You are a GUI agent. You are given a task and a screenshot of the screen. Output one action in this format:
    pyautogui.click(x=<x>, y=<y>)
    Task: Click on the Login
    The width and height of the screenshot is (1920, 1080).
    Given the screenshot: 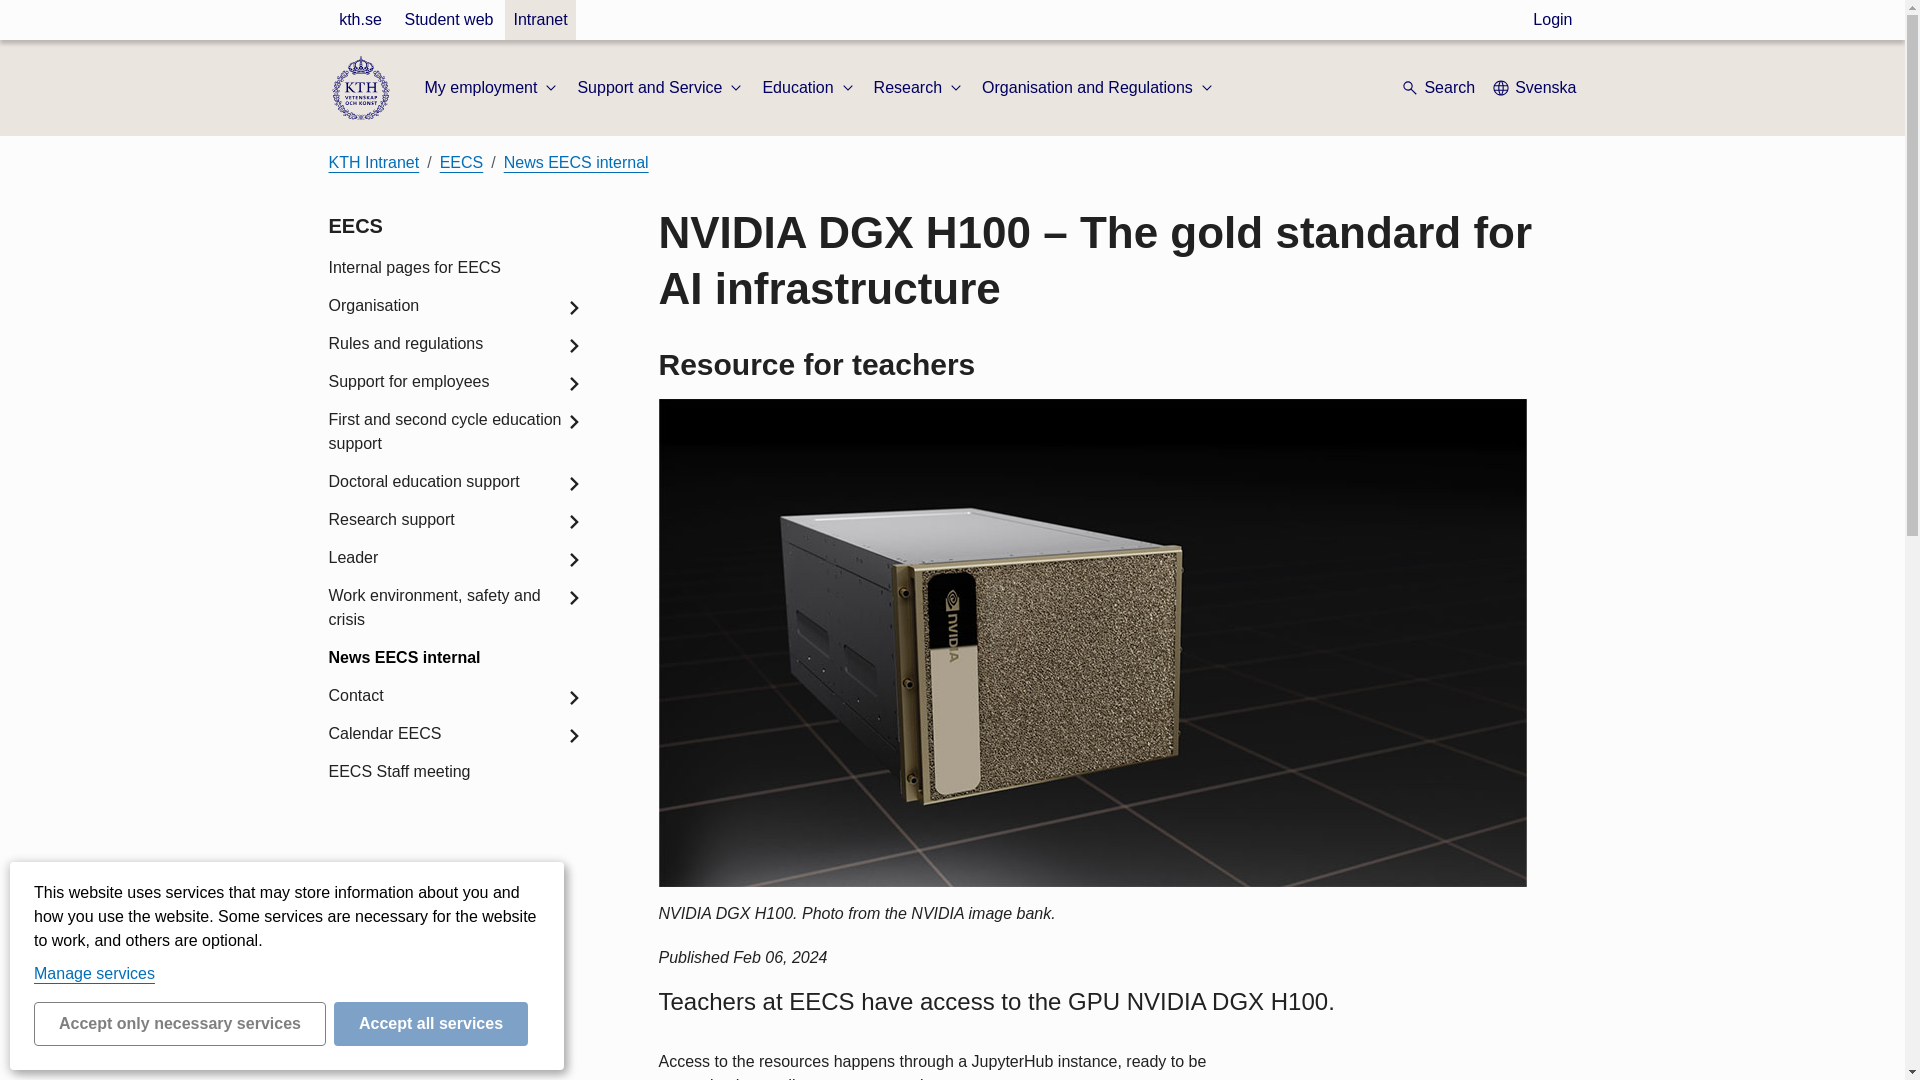 What is the action you would take?
    pyautogui.click(x=1552, y=20)
    